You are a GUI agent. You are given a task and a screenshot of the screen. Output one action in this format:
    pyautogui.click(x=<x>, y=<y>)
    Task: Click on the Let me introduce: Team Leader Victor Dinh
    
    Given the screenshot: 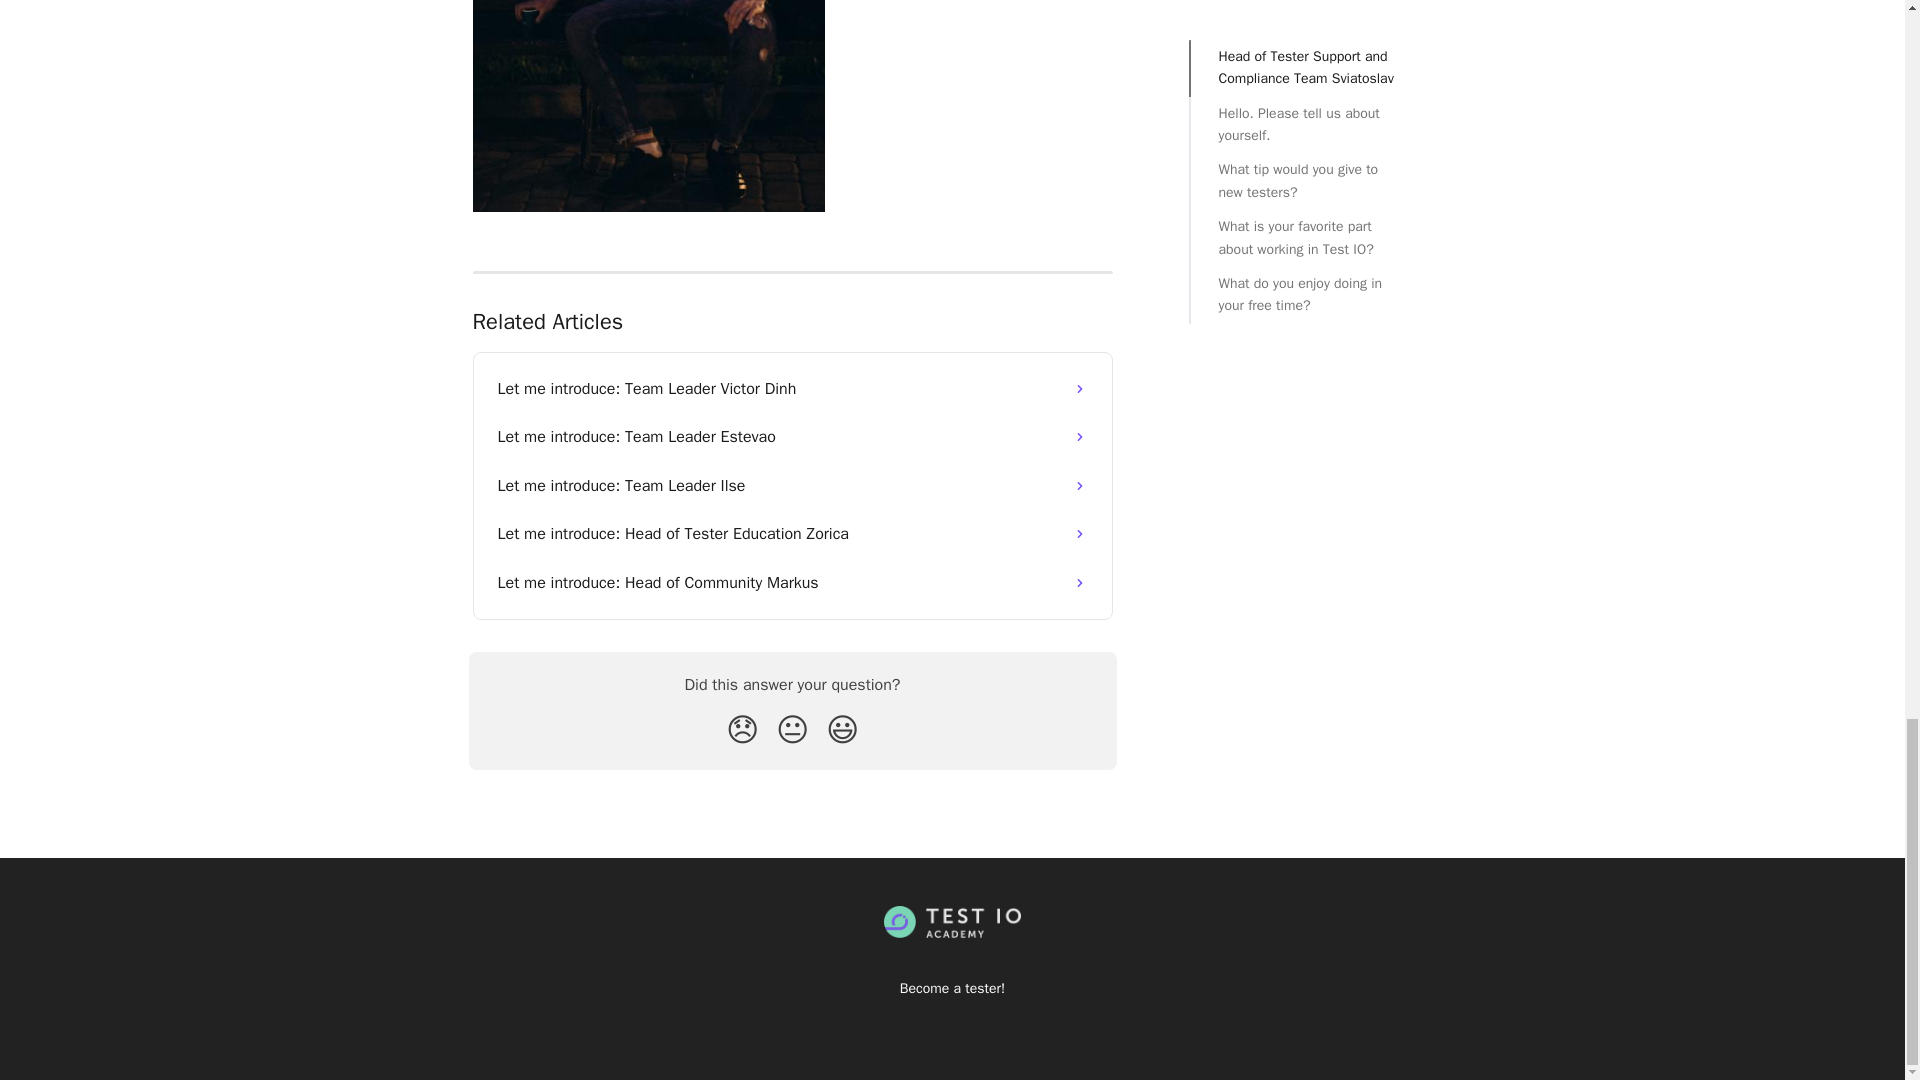 What is the action you would take?
    pyautogui.click(x=792, y=388)
    